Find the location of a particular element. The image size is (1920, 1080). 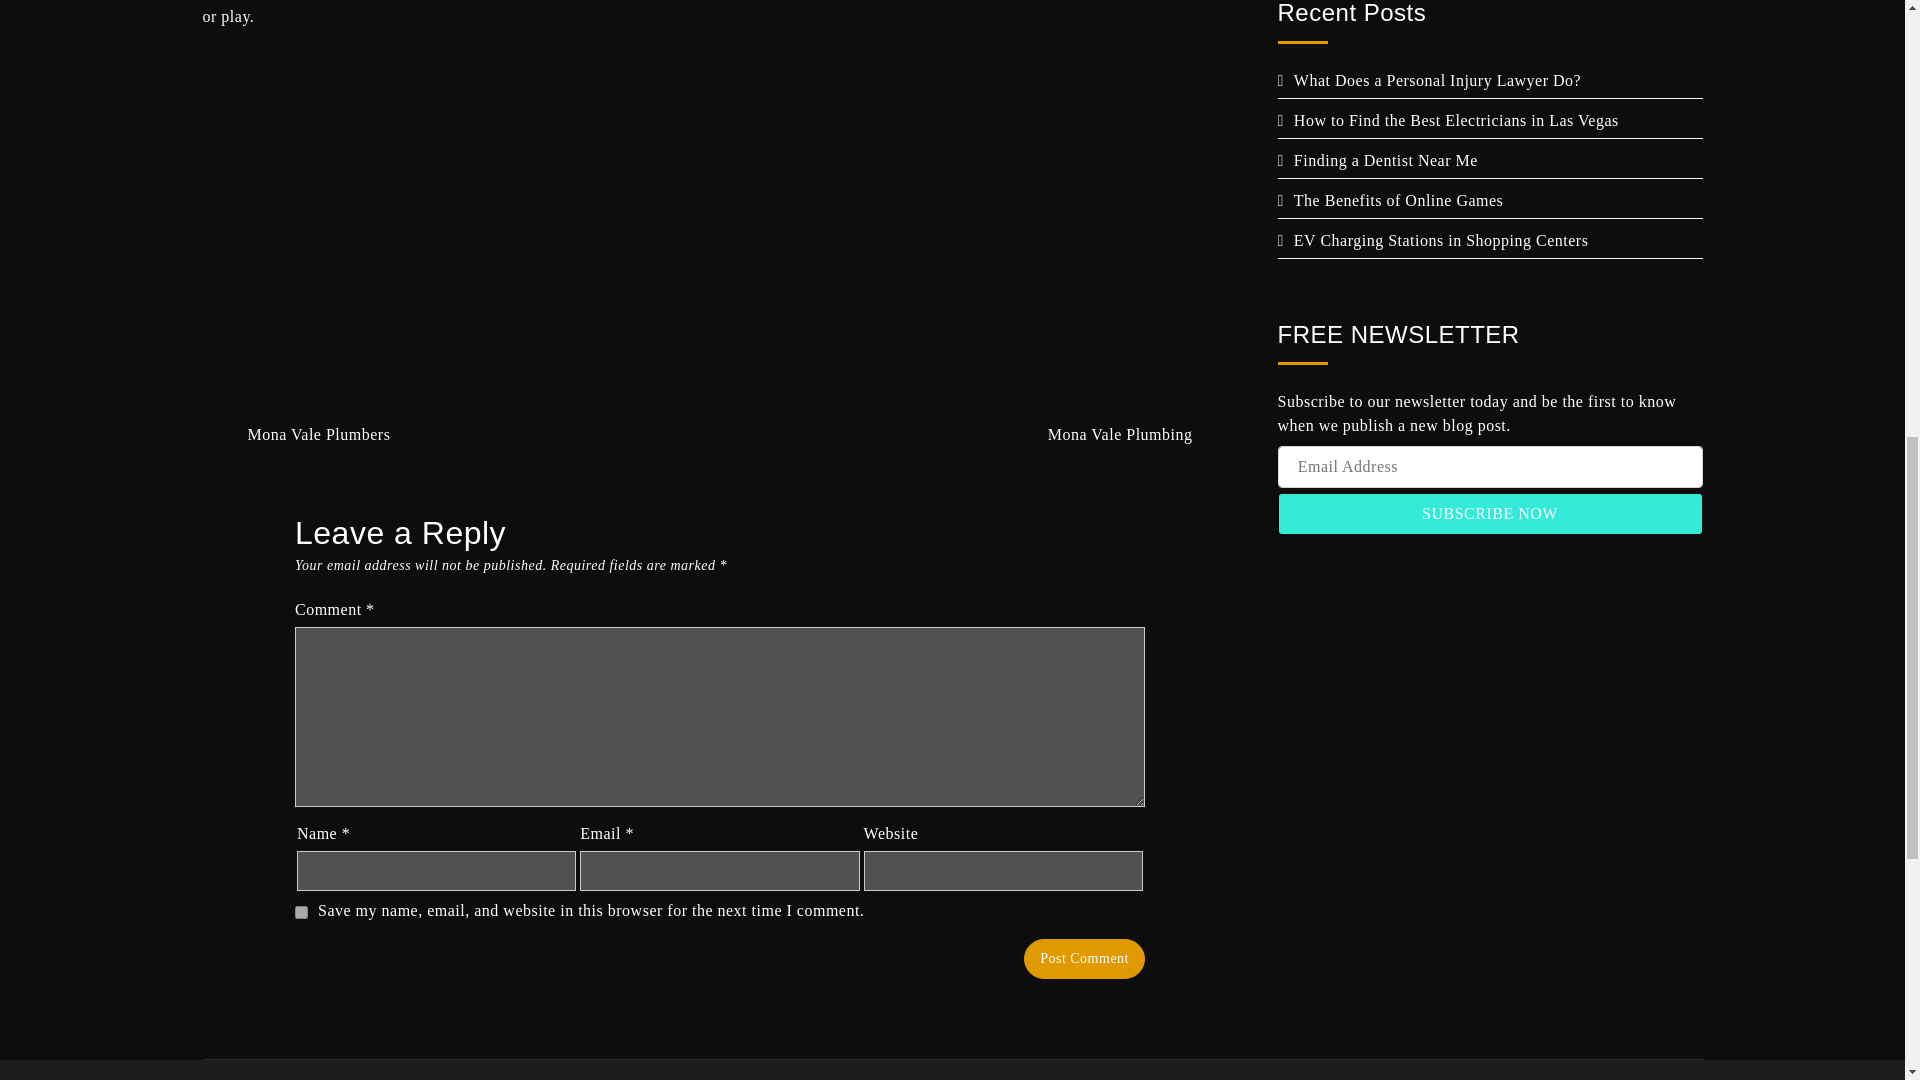

SUBSCRIBE NOW is located at coordinates (1490, 513).